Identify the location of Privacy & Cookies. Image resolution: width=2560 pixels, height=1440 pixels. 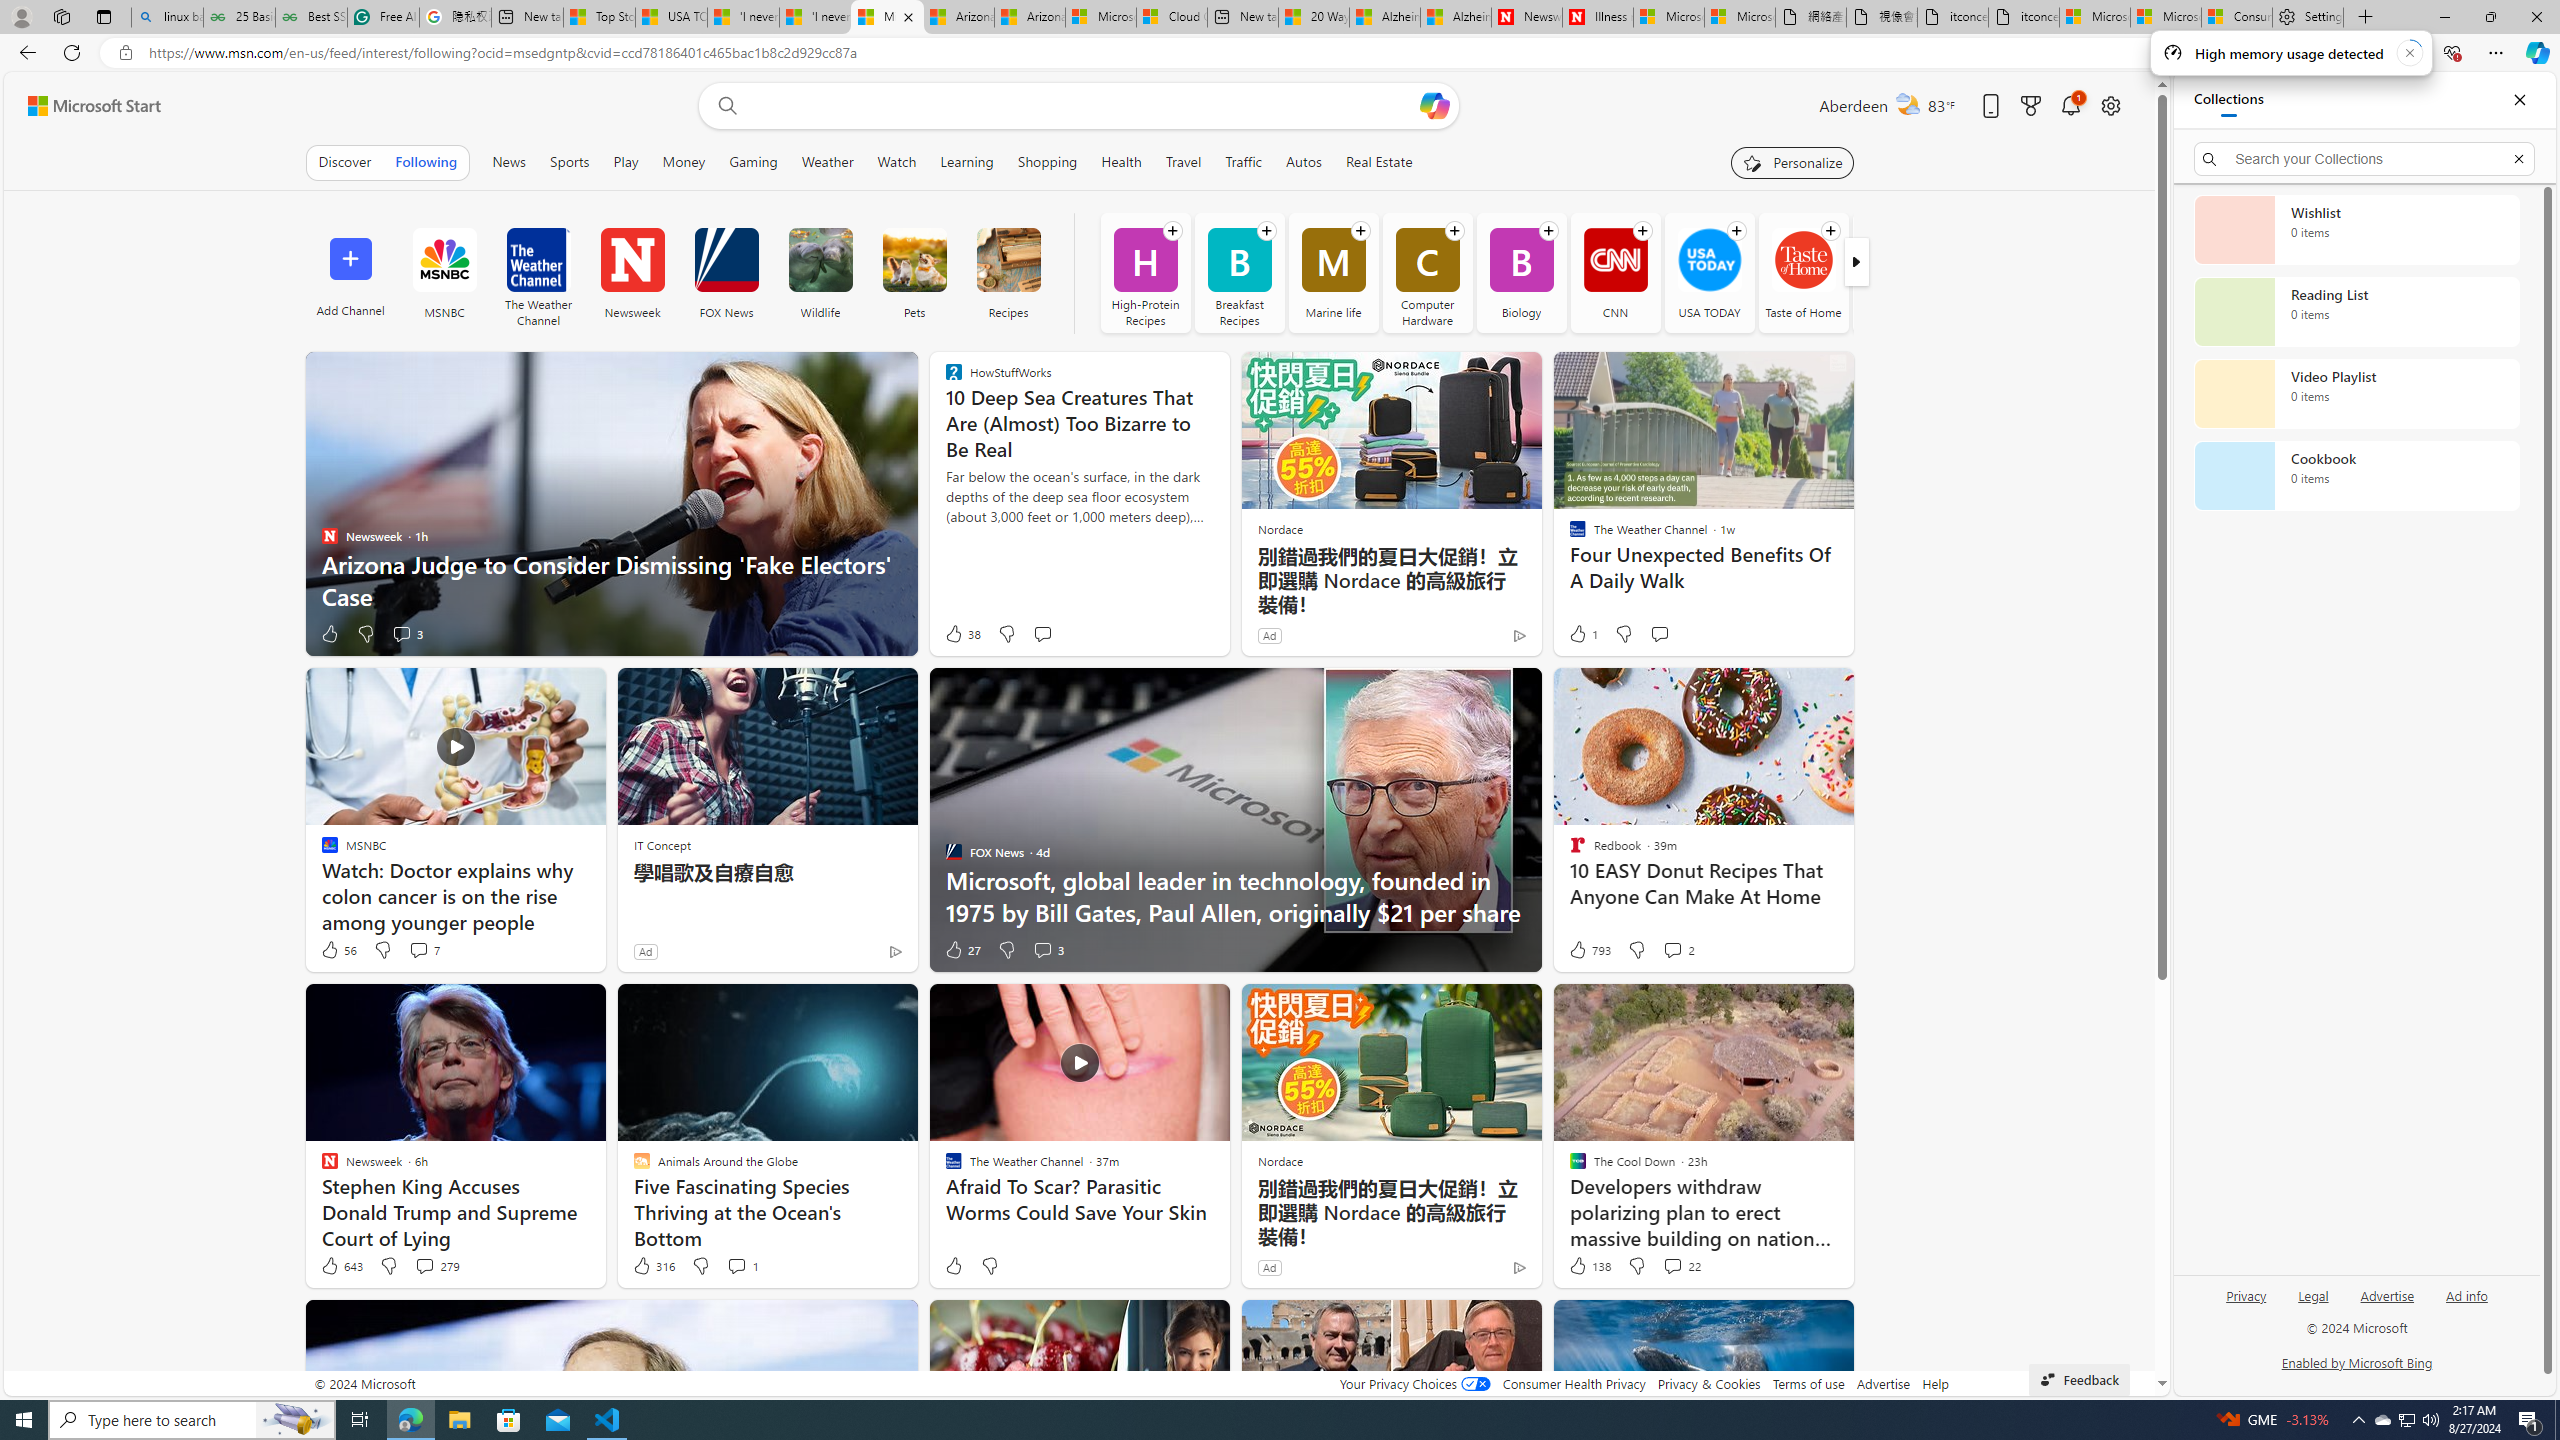
(1708, 1384).